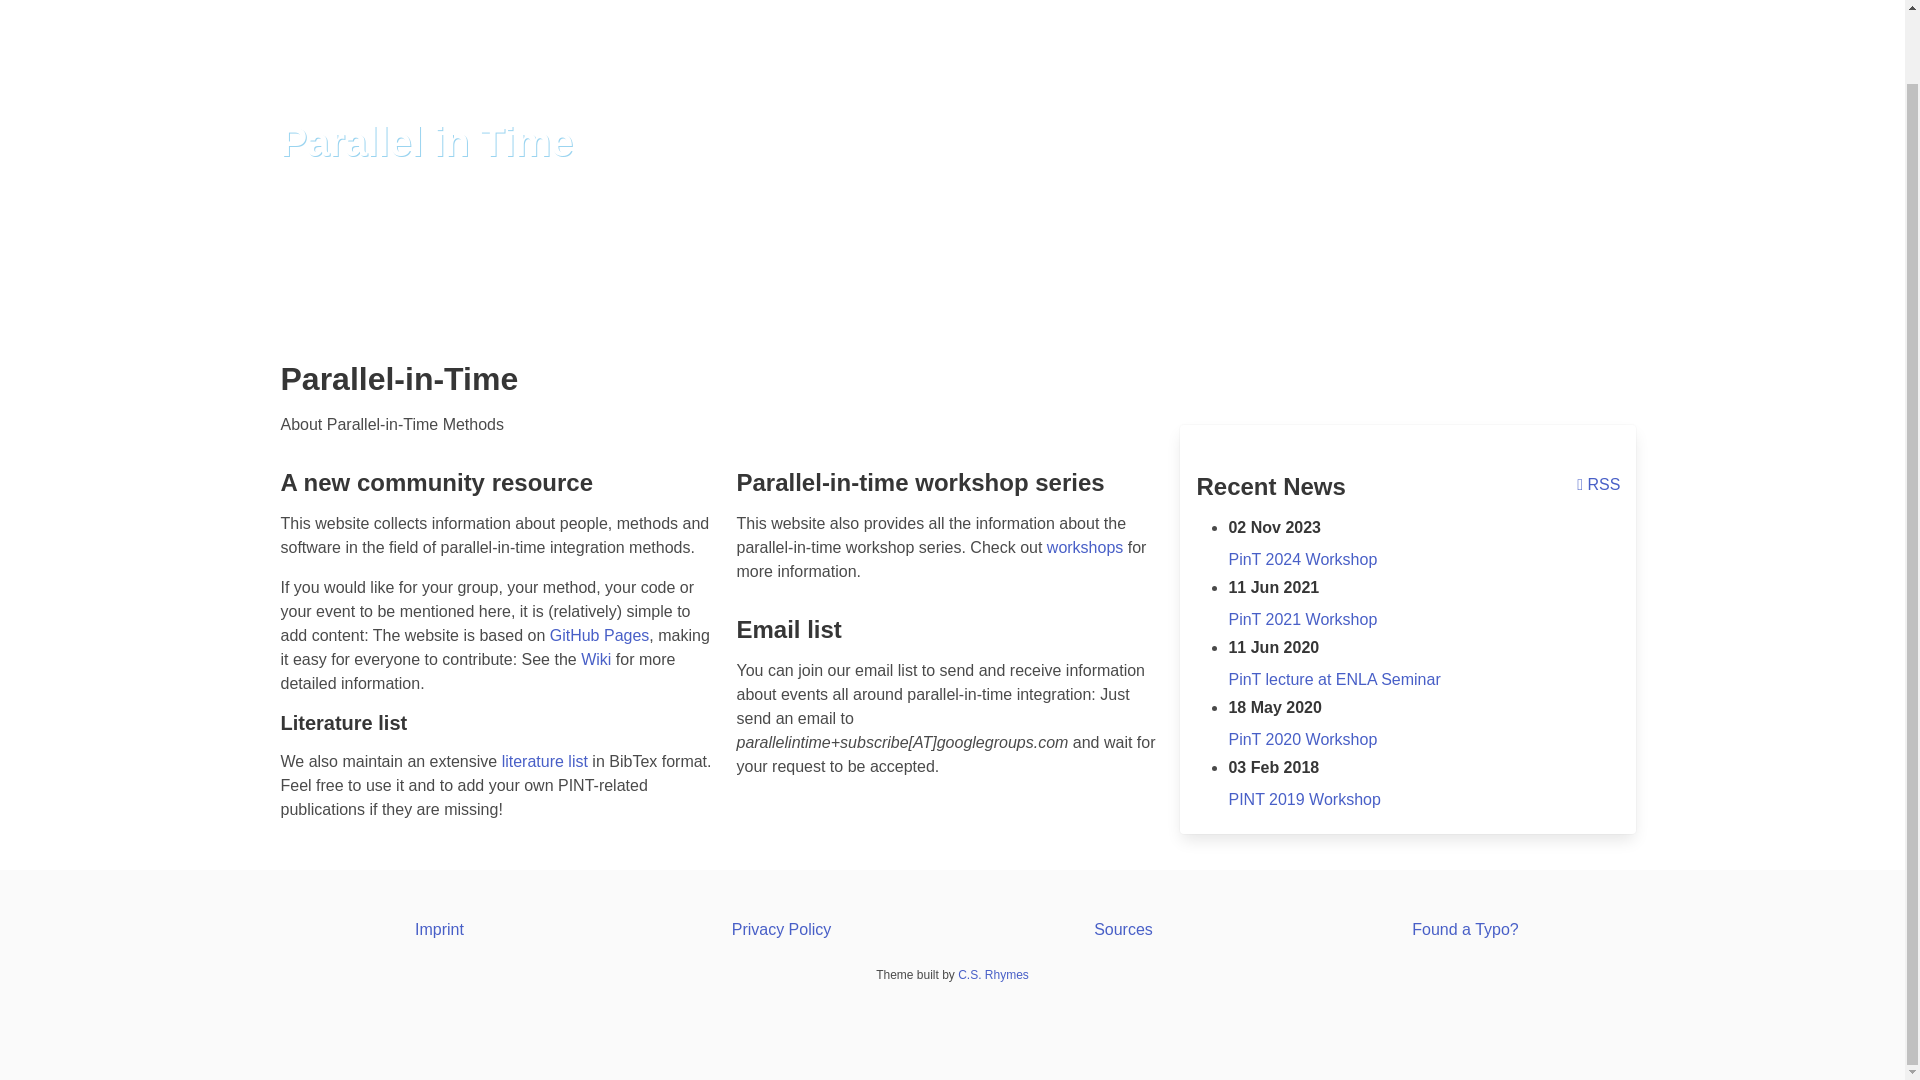 The height and width of the screenshot is (1080, 1920). I want to click on RSS, so click(1598, 484).